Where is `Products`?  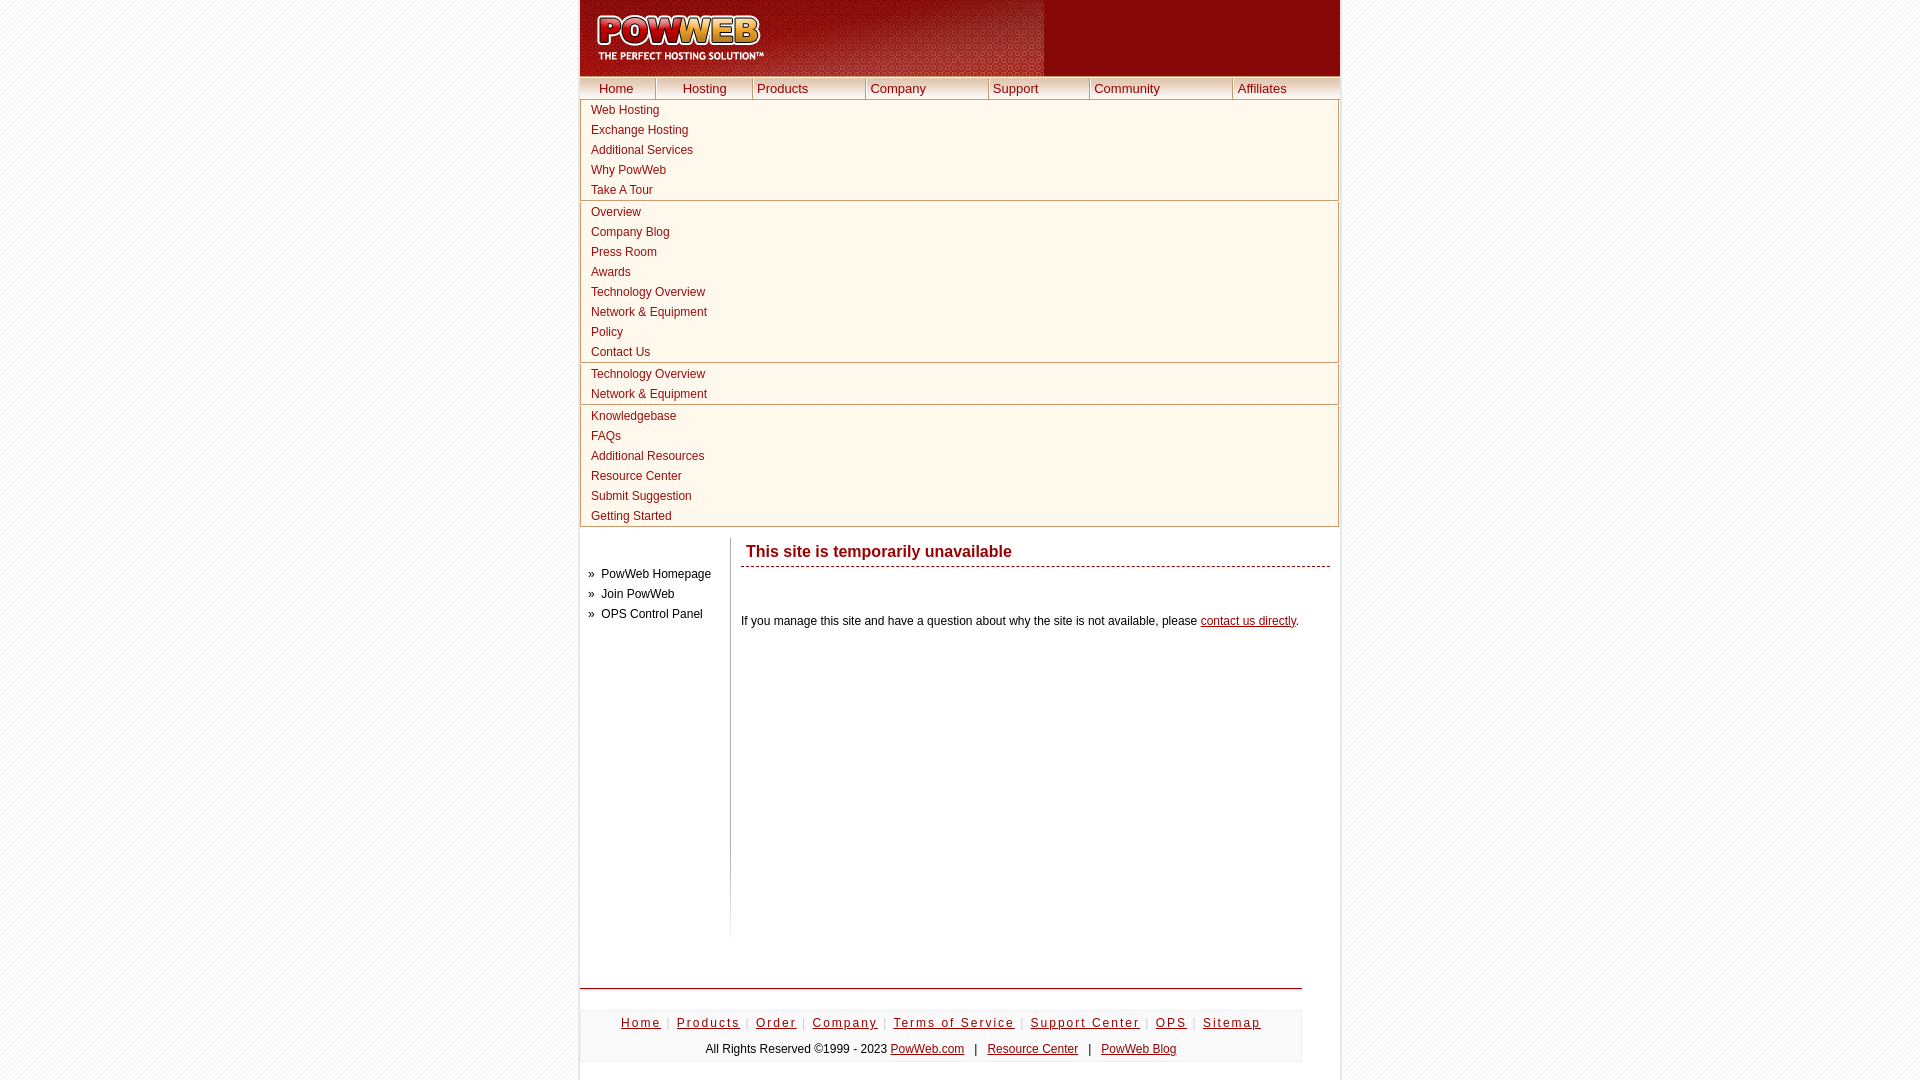 Products is located at coordinates (708, 1023).